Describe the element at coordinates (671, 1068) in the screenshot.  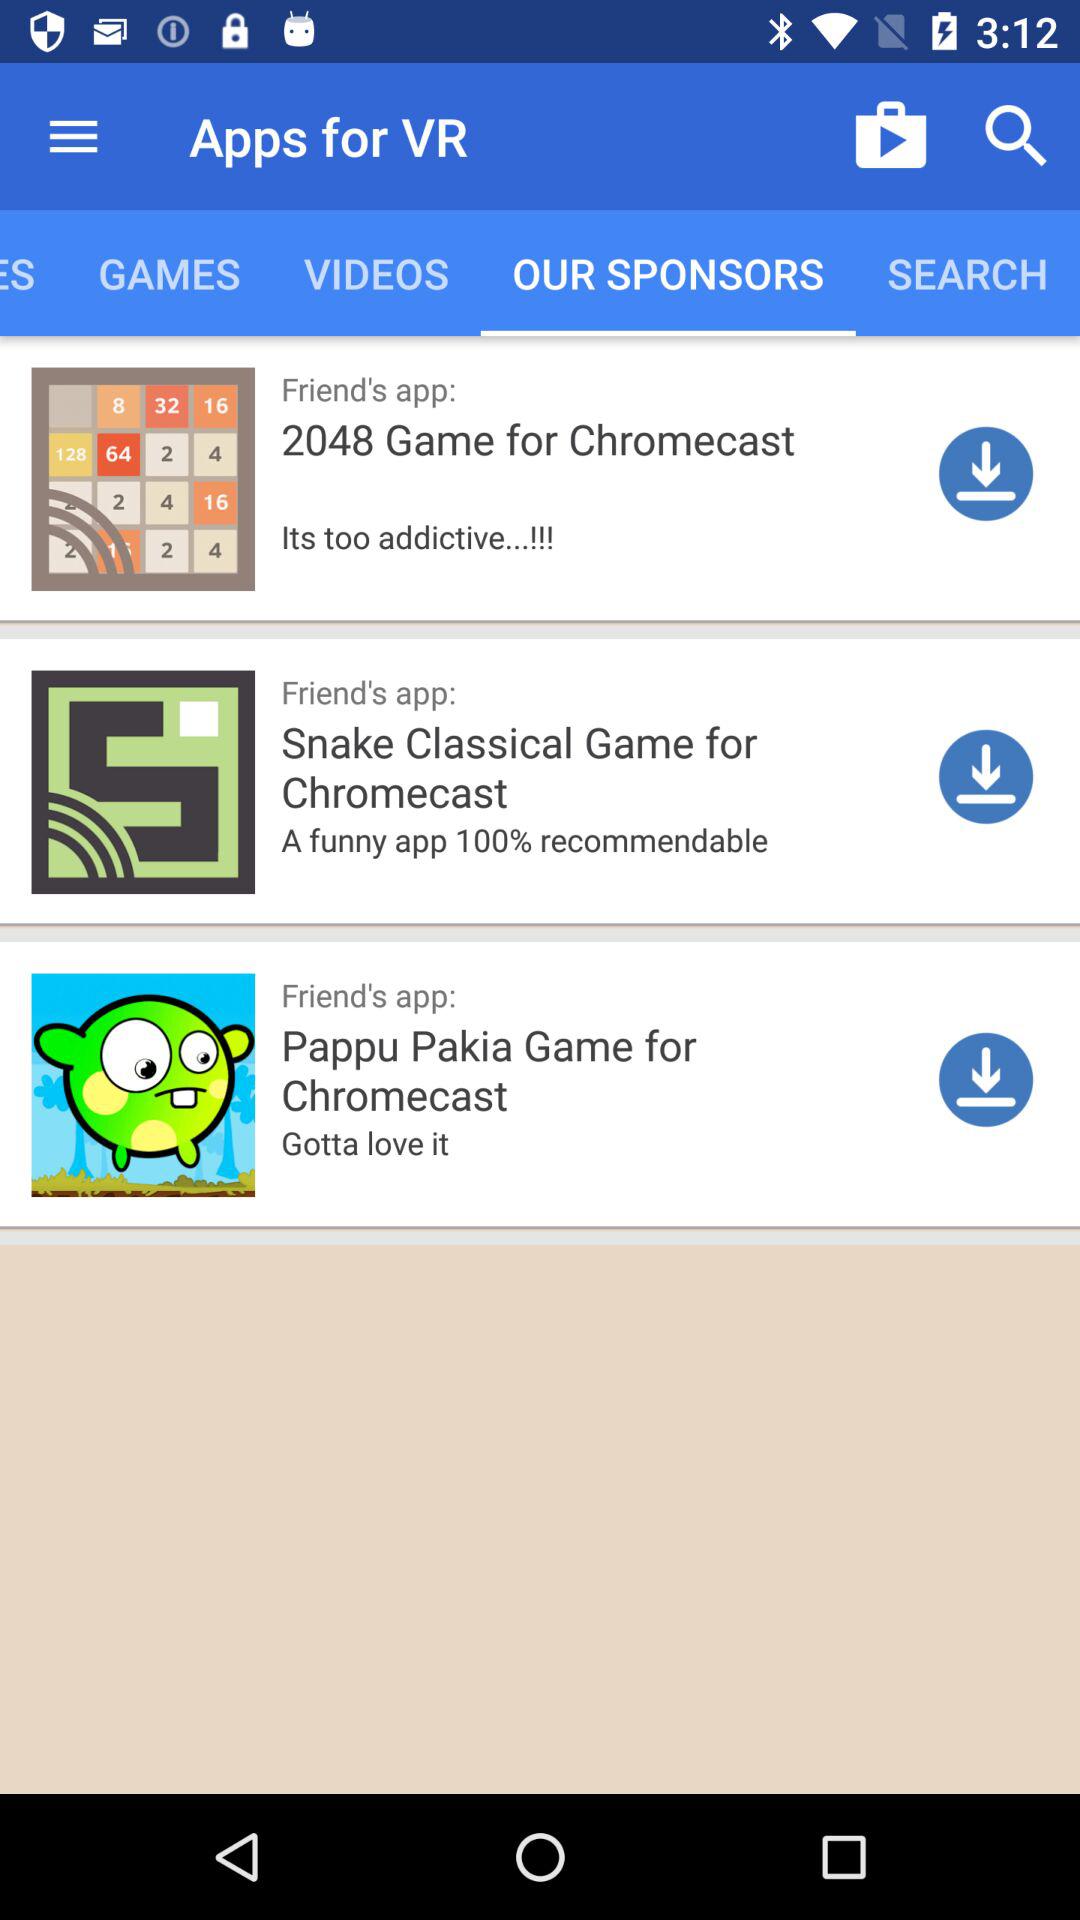
I see `click the pappu pakia game` at that location.